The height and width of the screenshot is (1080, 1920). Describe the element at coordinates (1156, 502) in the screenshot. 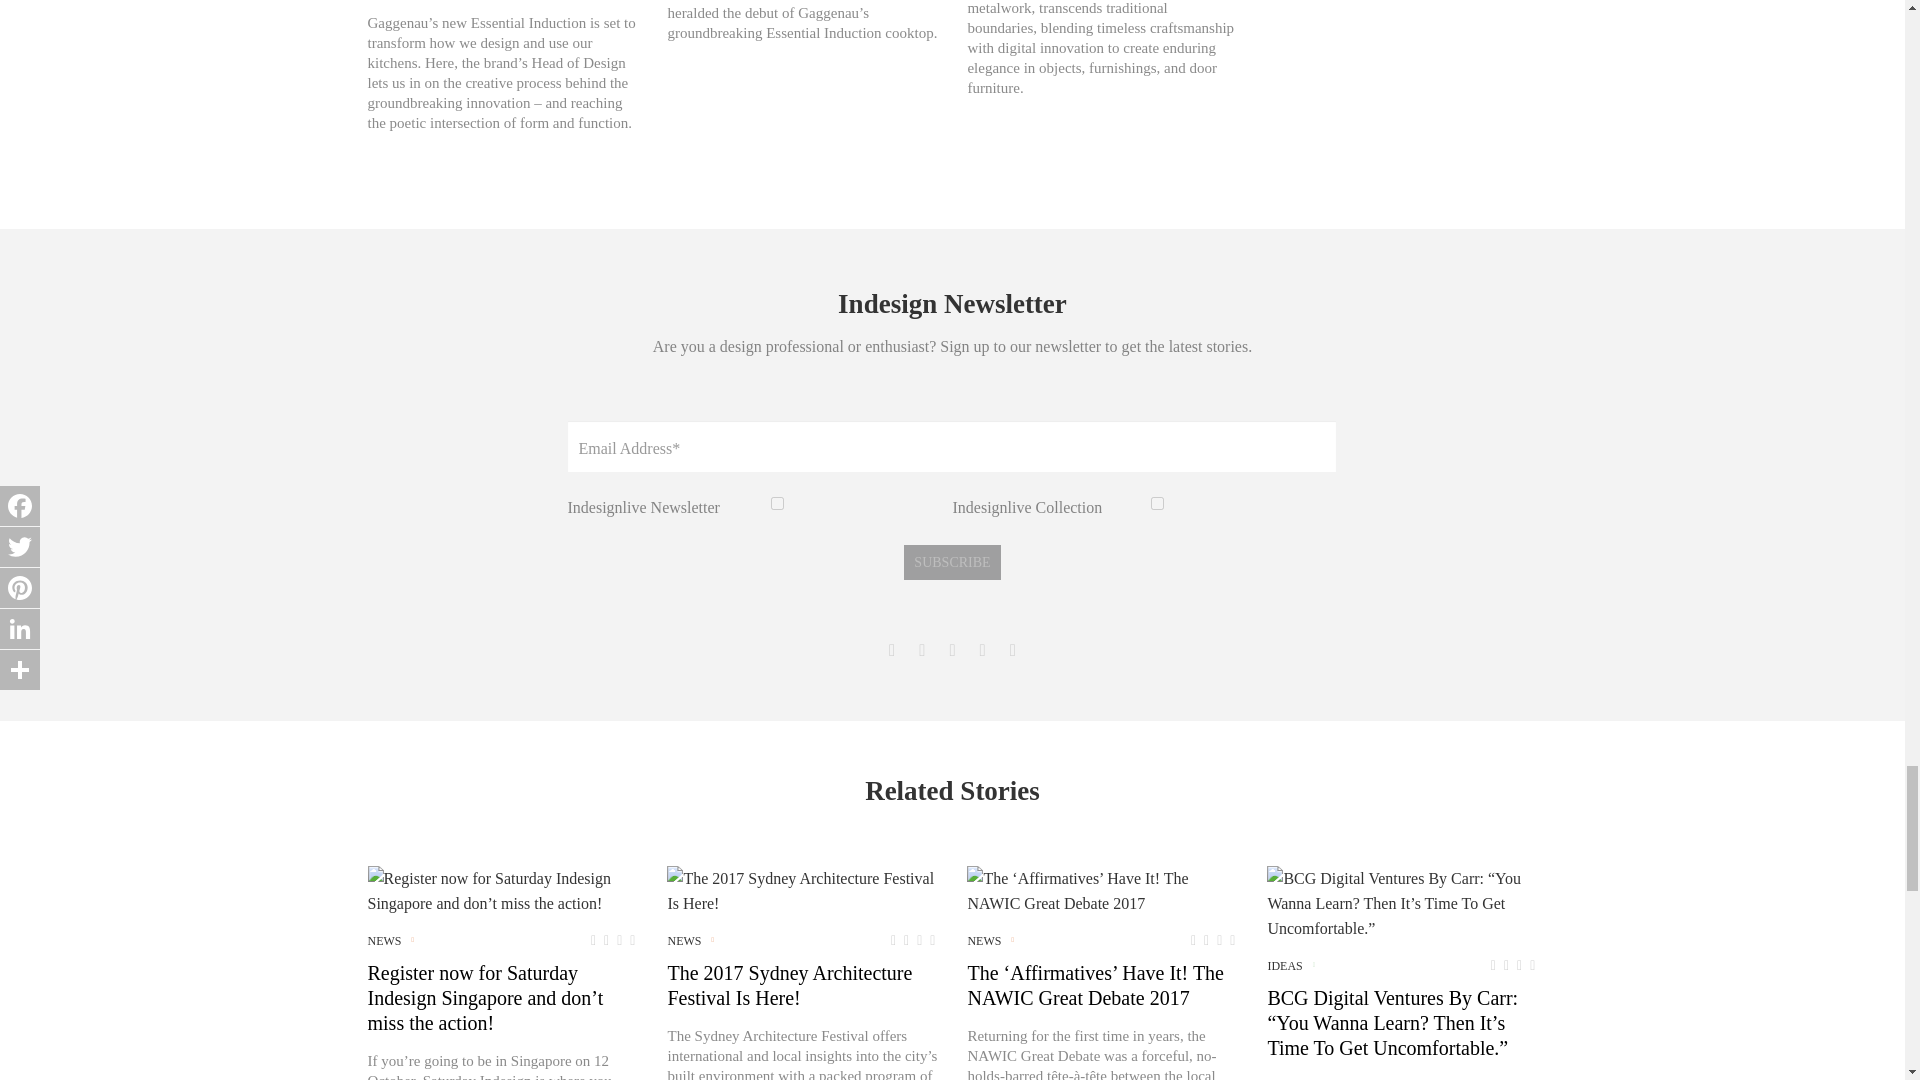

I see `yes` at that location.